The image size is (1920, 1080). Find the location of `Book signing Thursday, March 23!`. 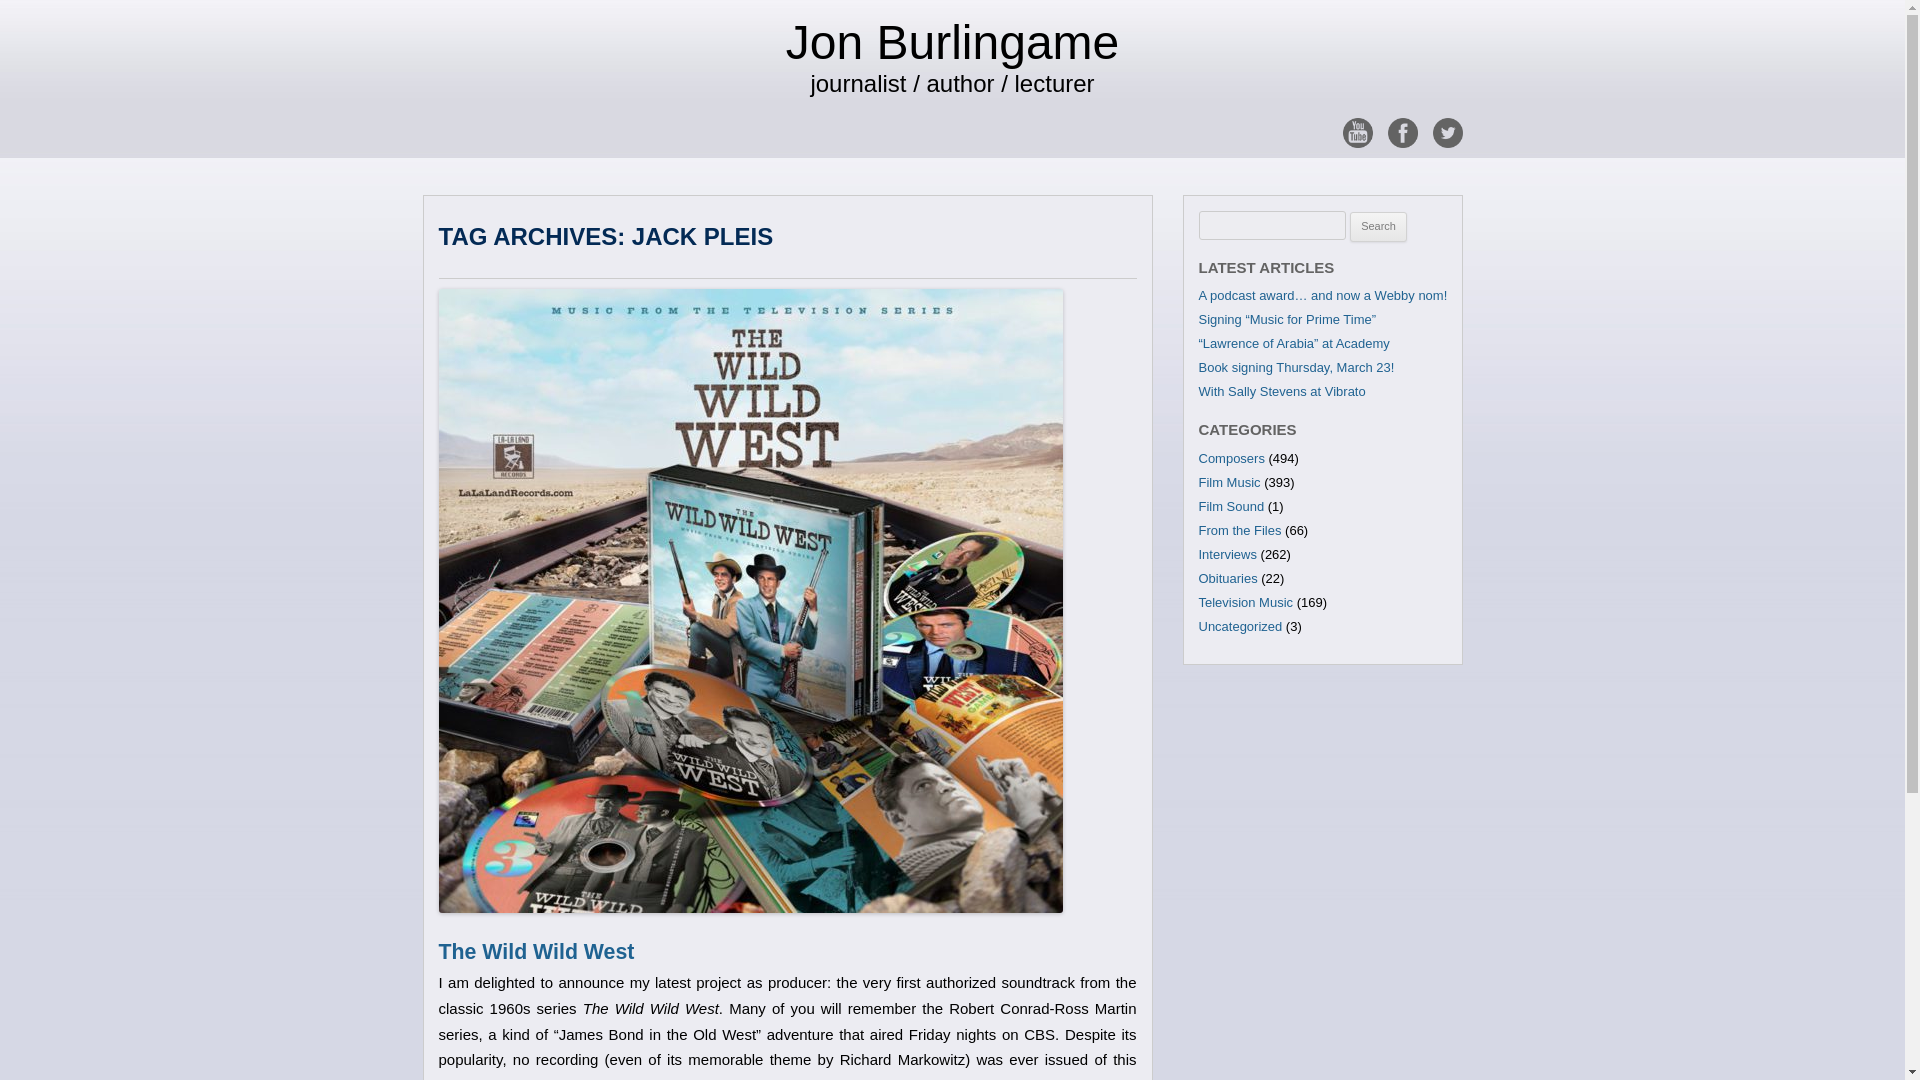

Book signing Thursday, March 23! is located at coordinates (1296, 366).